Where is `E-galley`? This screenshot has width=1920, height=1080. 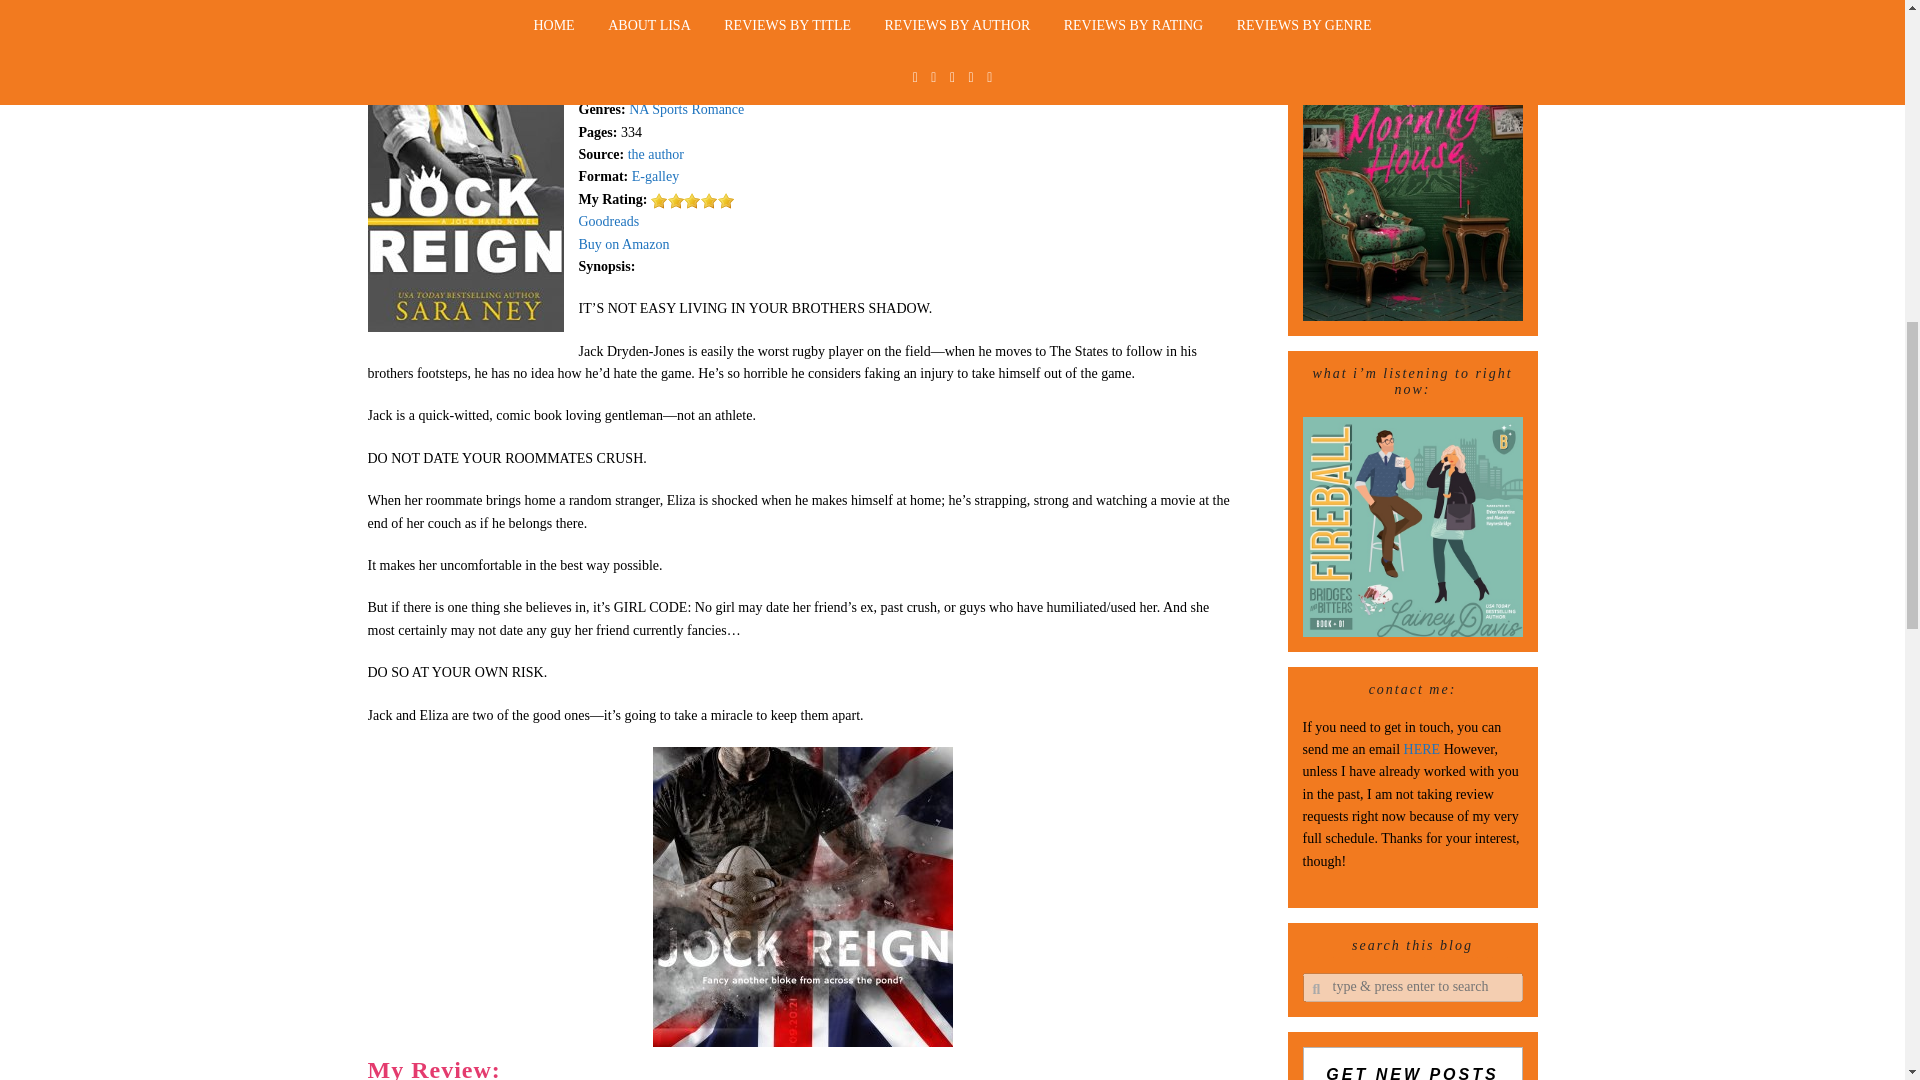 E-galley is located at coordinates (655, 176).